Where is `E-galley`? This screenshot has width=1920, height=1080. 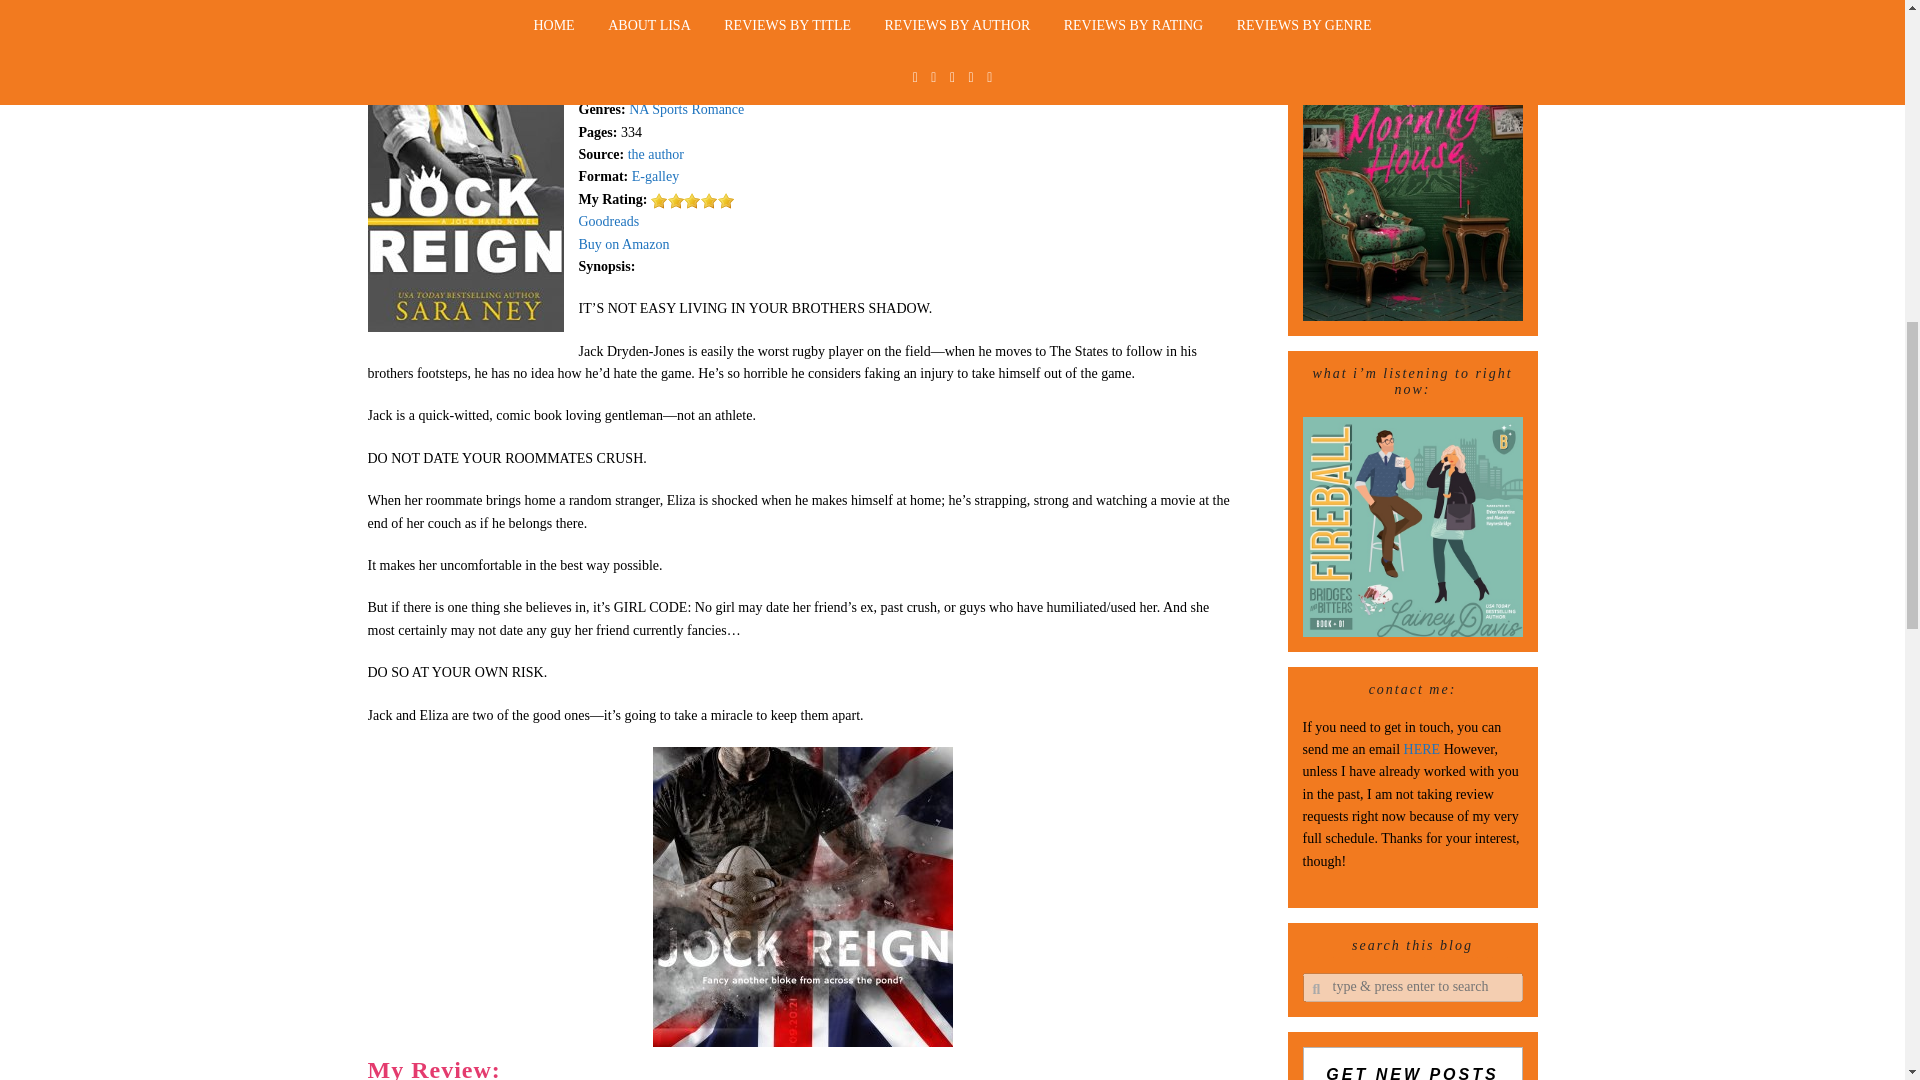 E-galley is located at coordinates (655, 176).